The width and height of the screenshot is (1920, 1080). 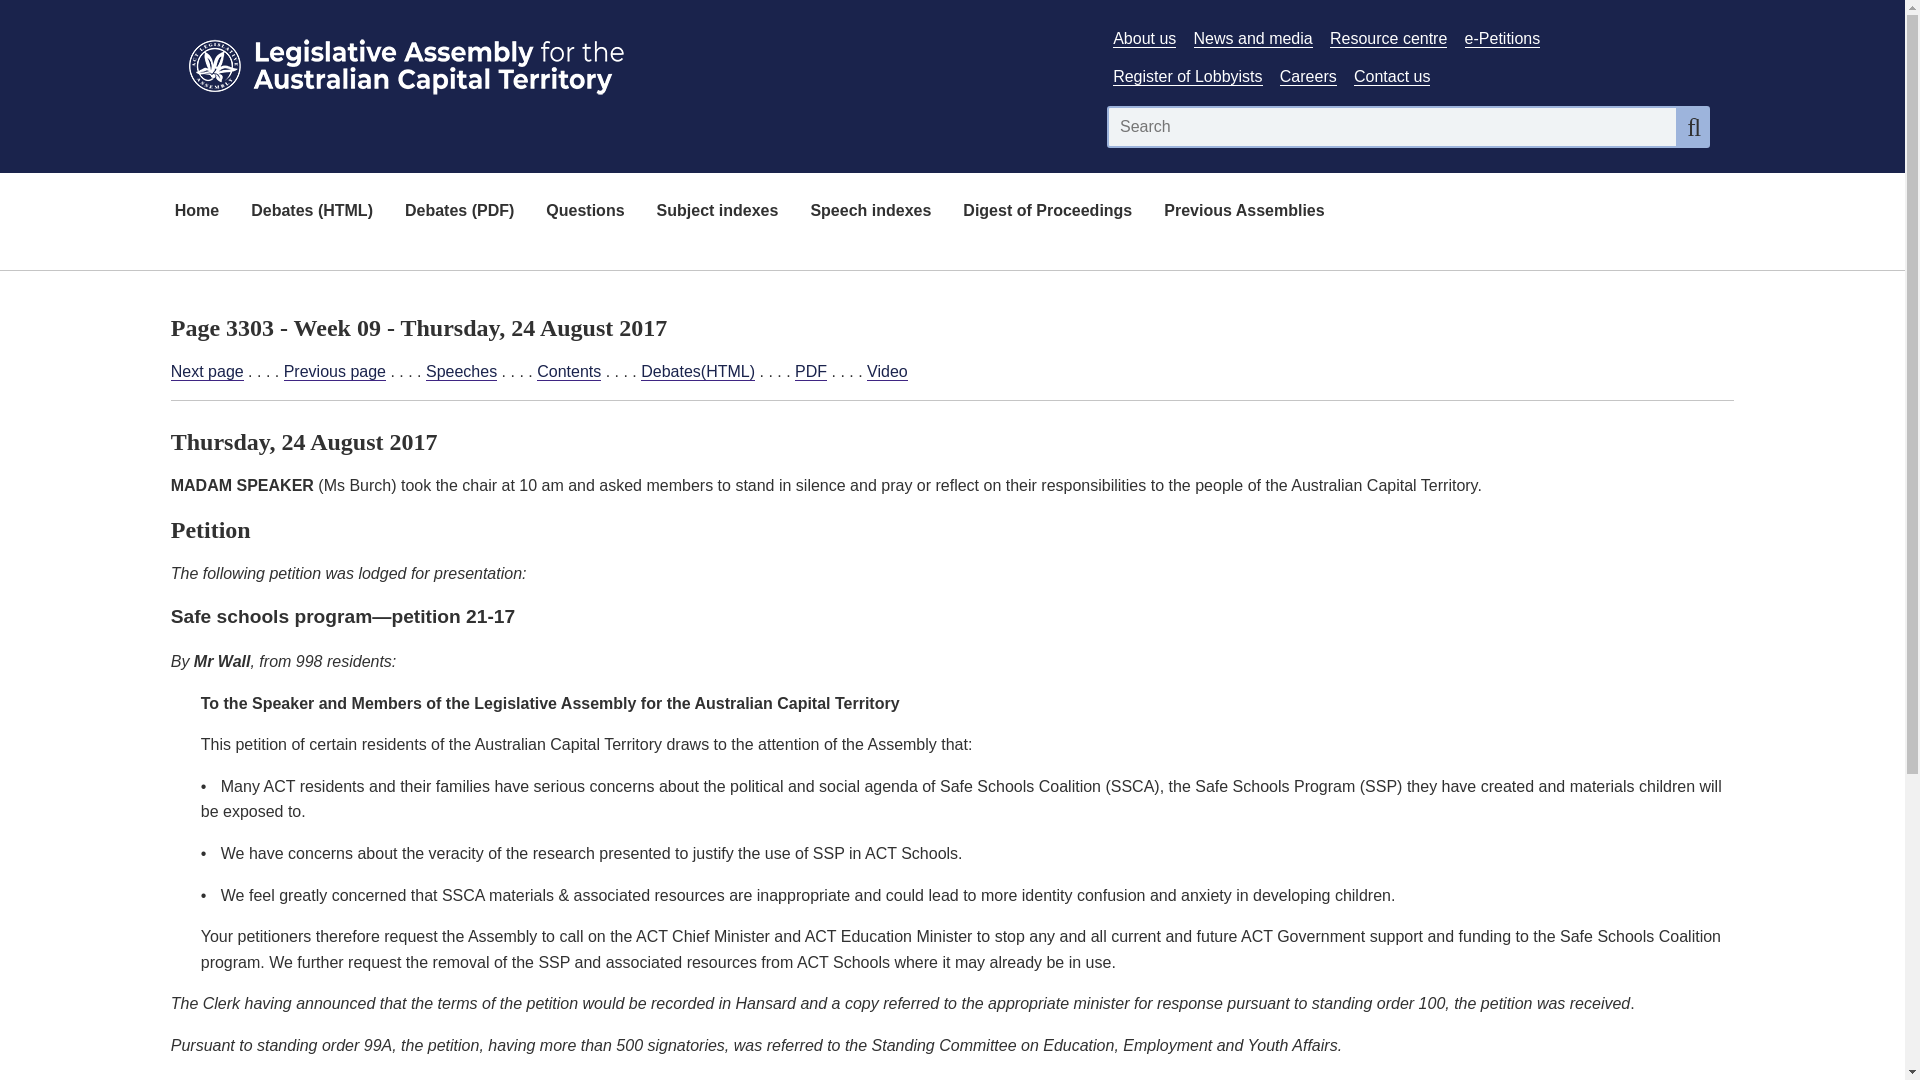 I want to click on Previous Assemblies, so click(x=1244, y=212).